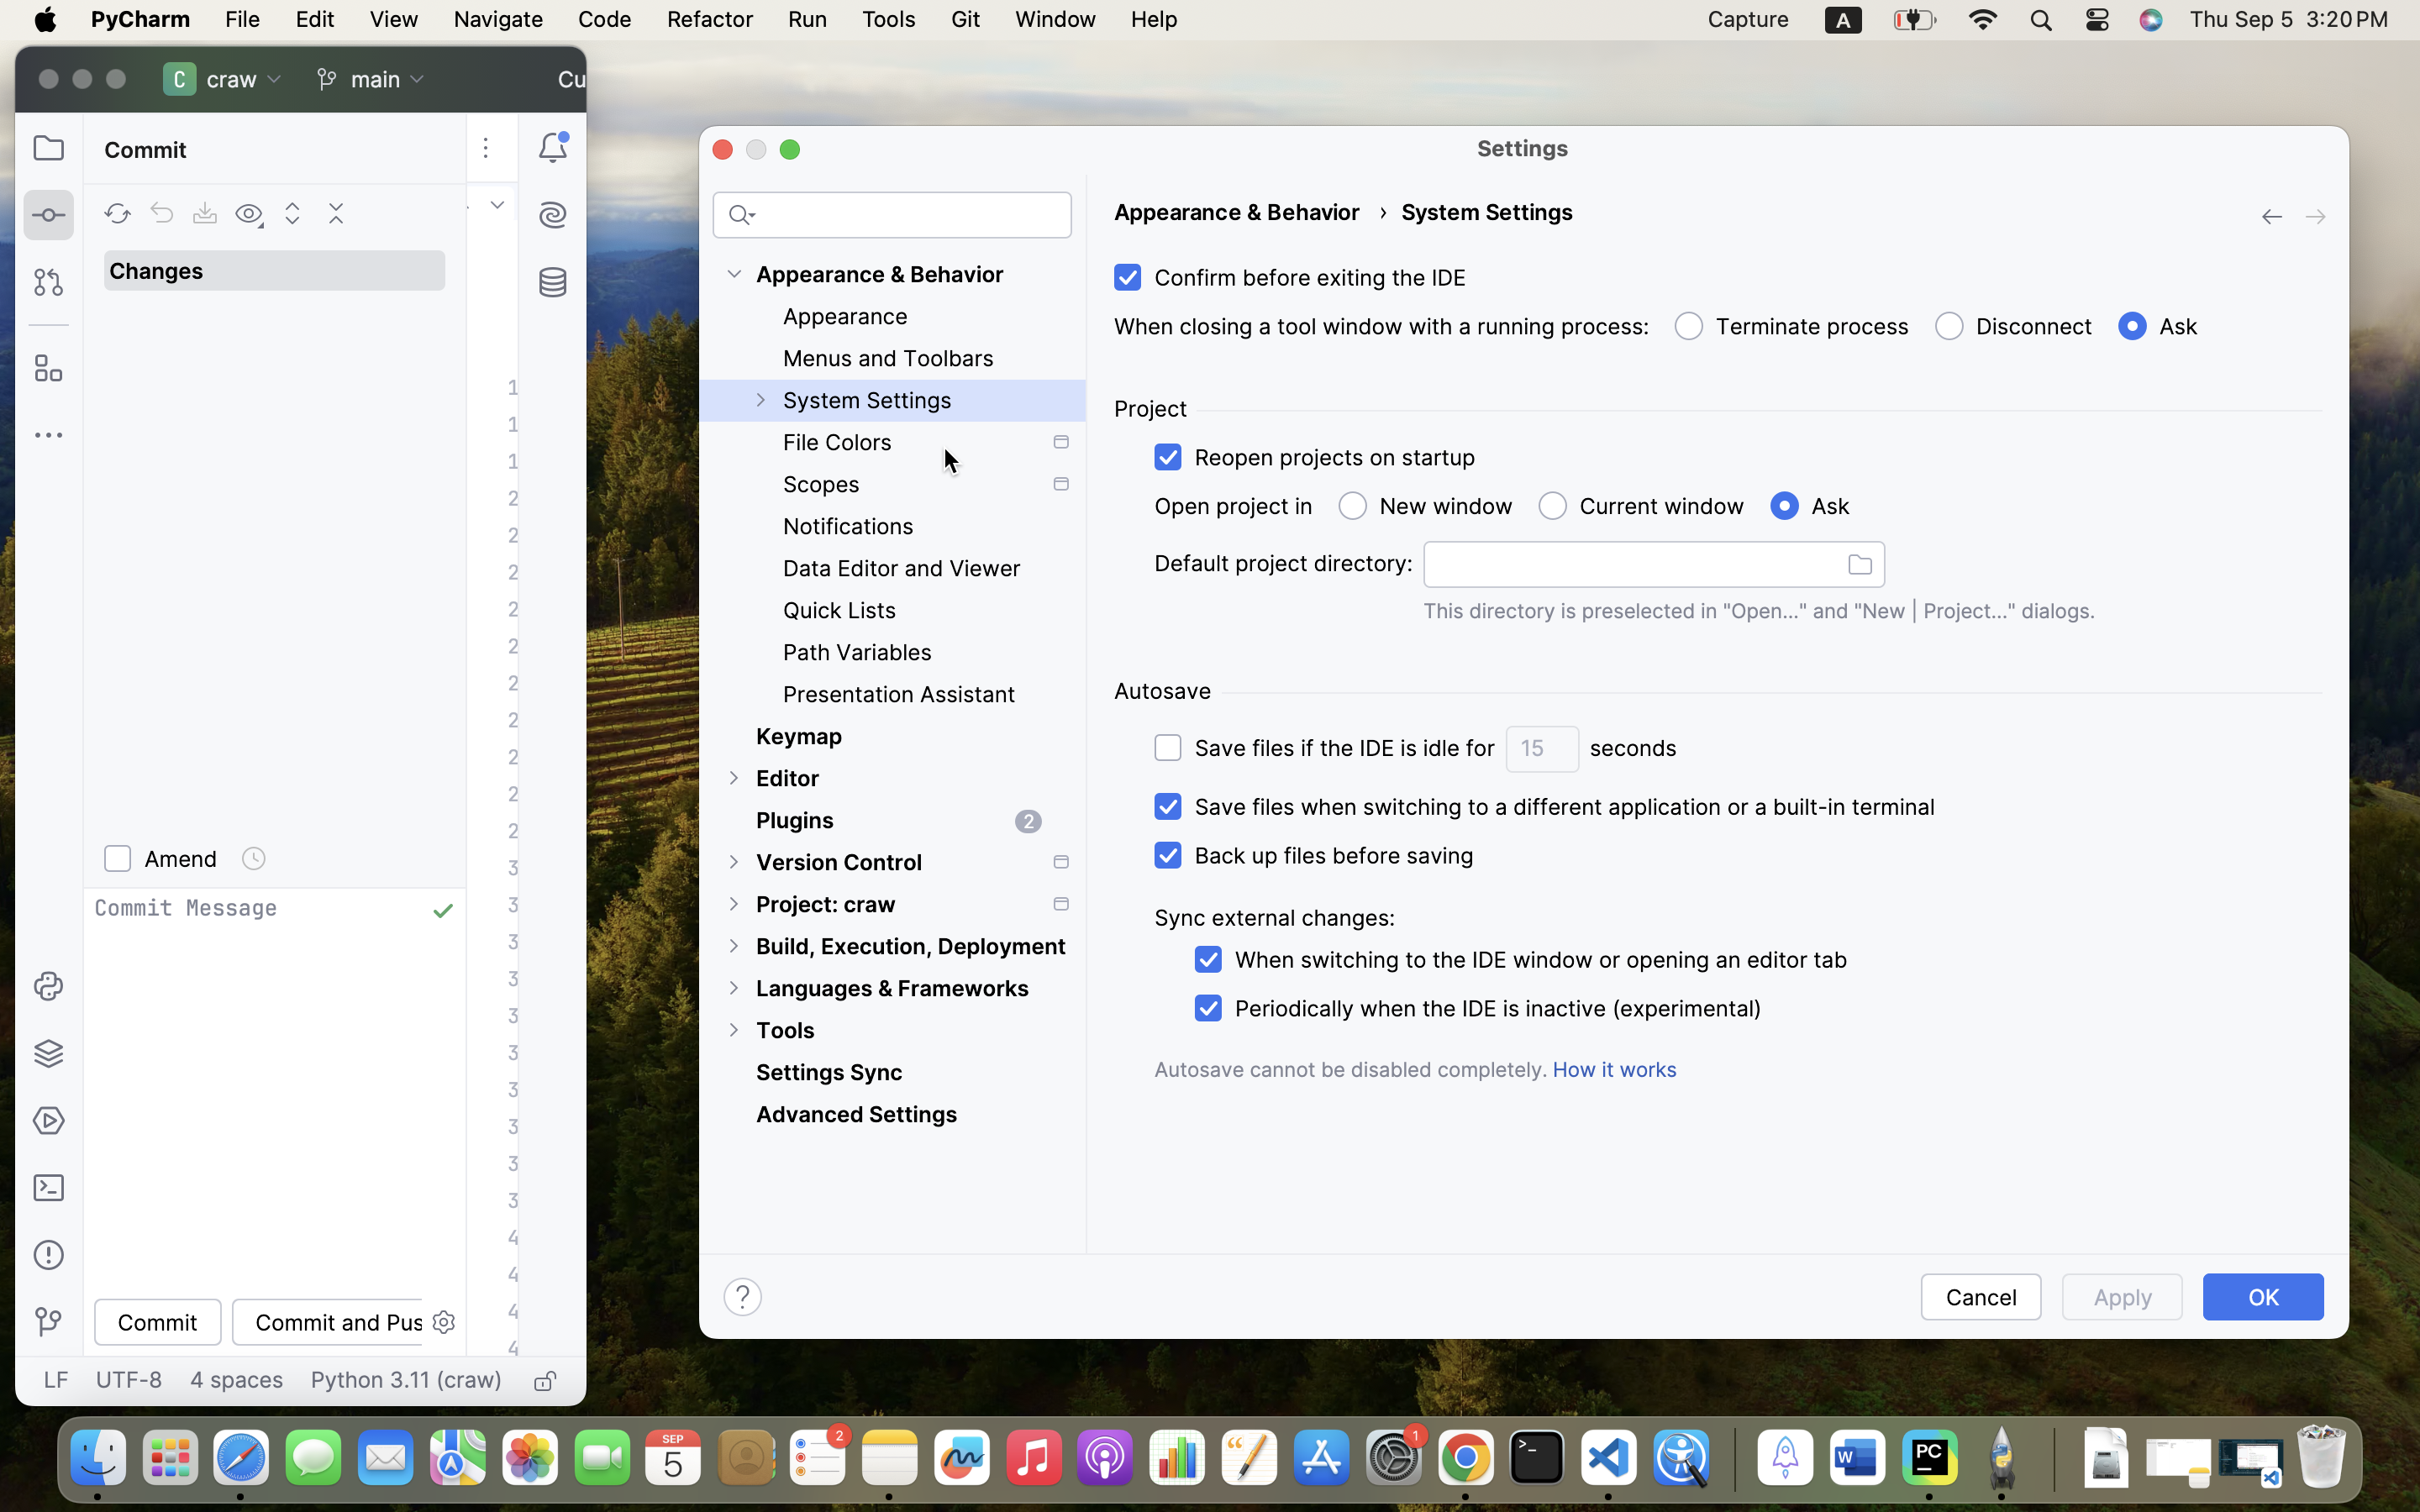  I want to click on seconds, so click(1633, 748).